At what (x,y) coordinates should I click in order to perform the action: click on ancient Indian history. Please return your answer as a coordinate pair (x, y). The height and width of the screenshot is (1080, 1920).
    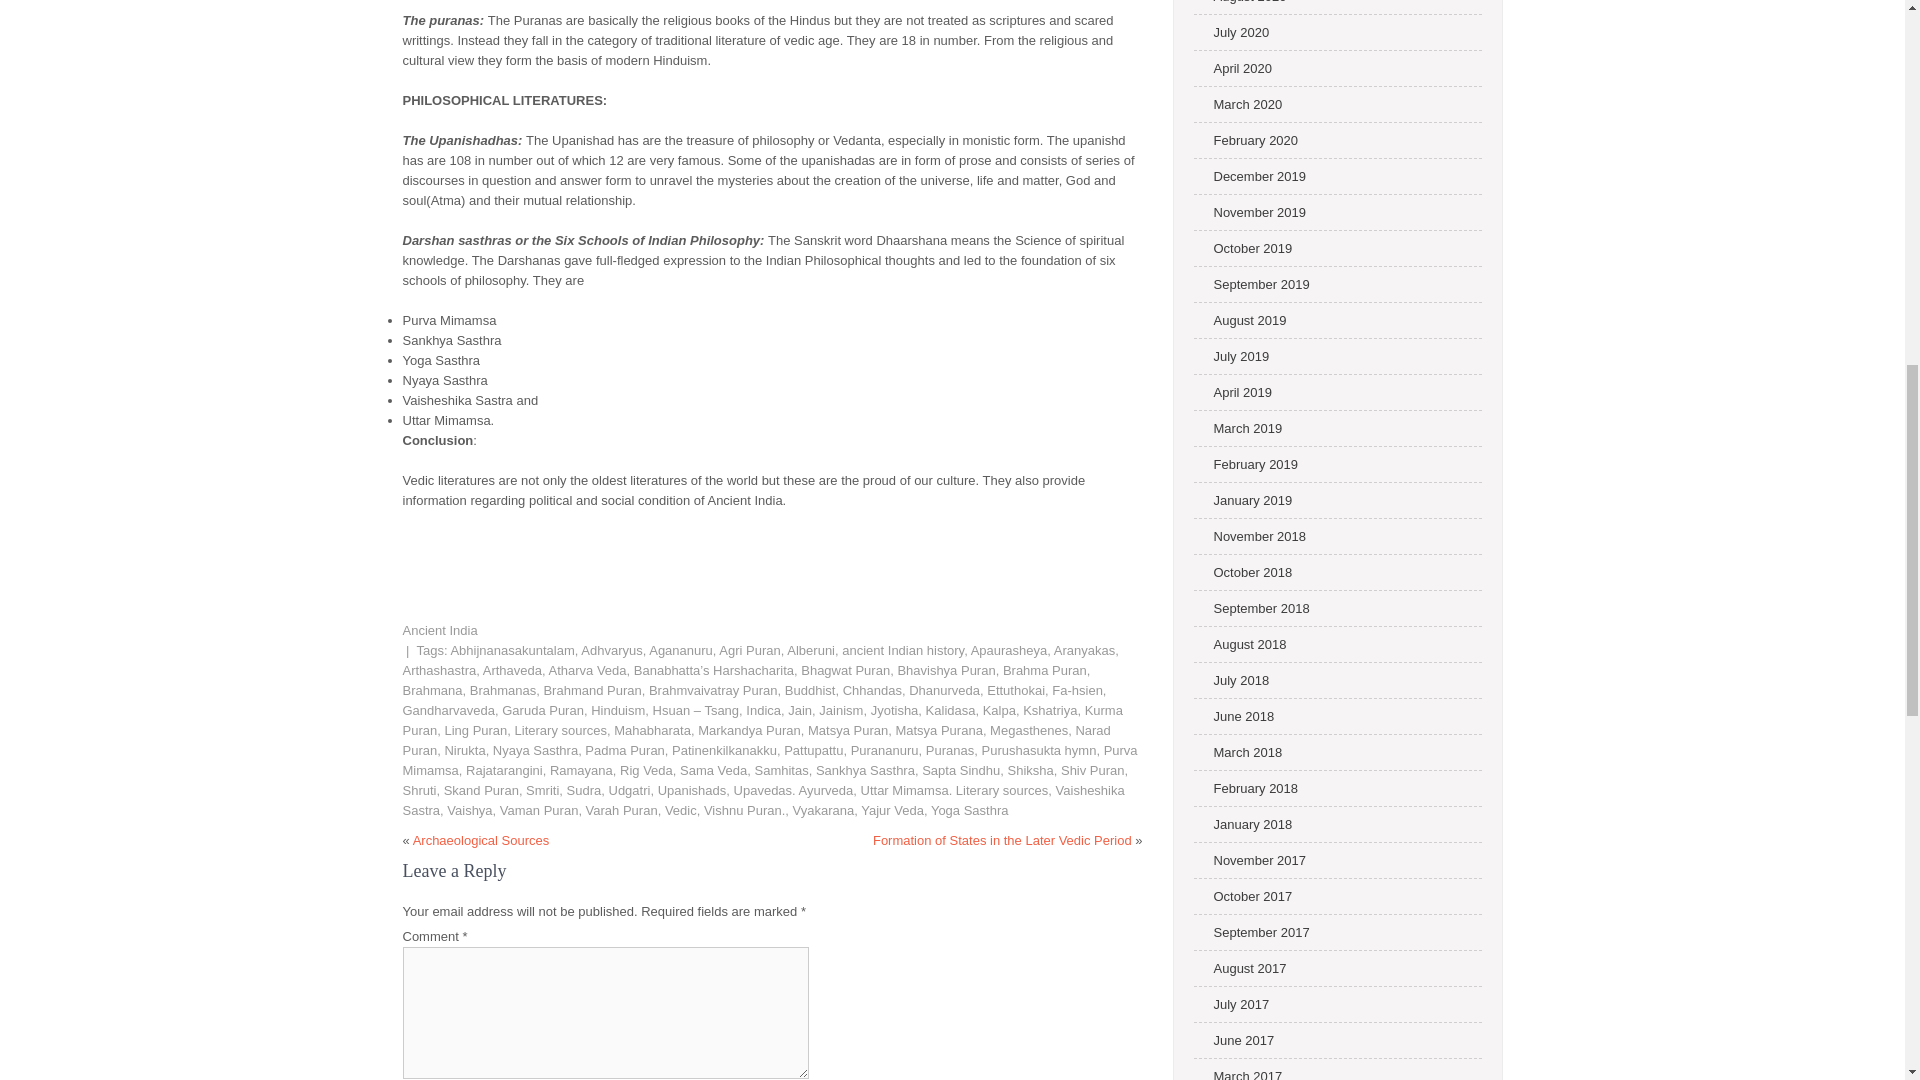
    Looking at the image, I should click on (902, 650).